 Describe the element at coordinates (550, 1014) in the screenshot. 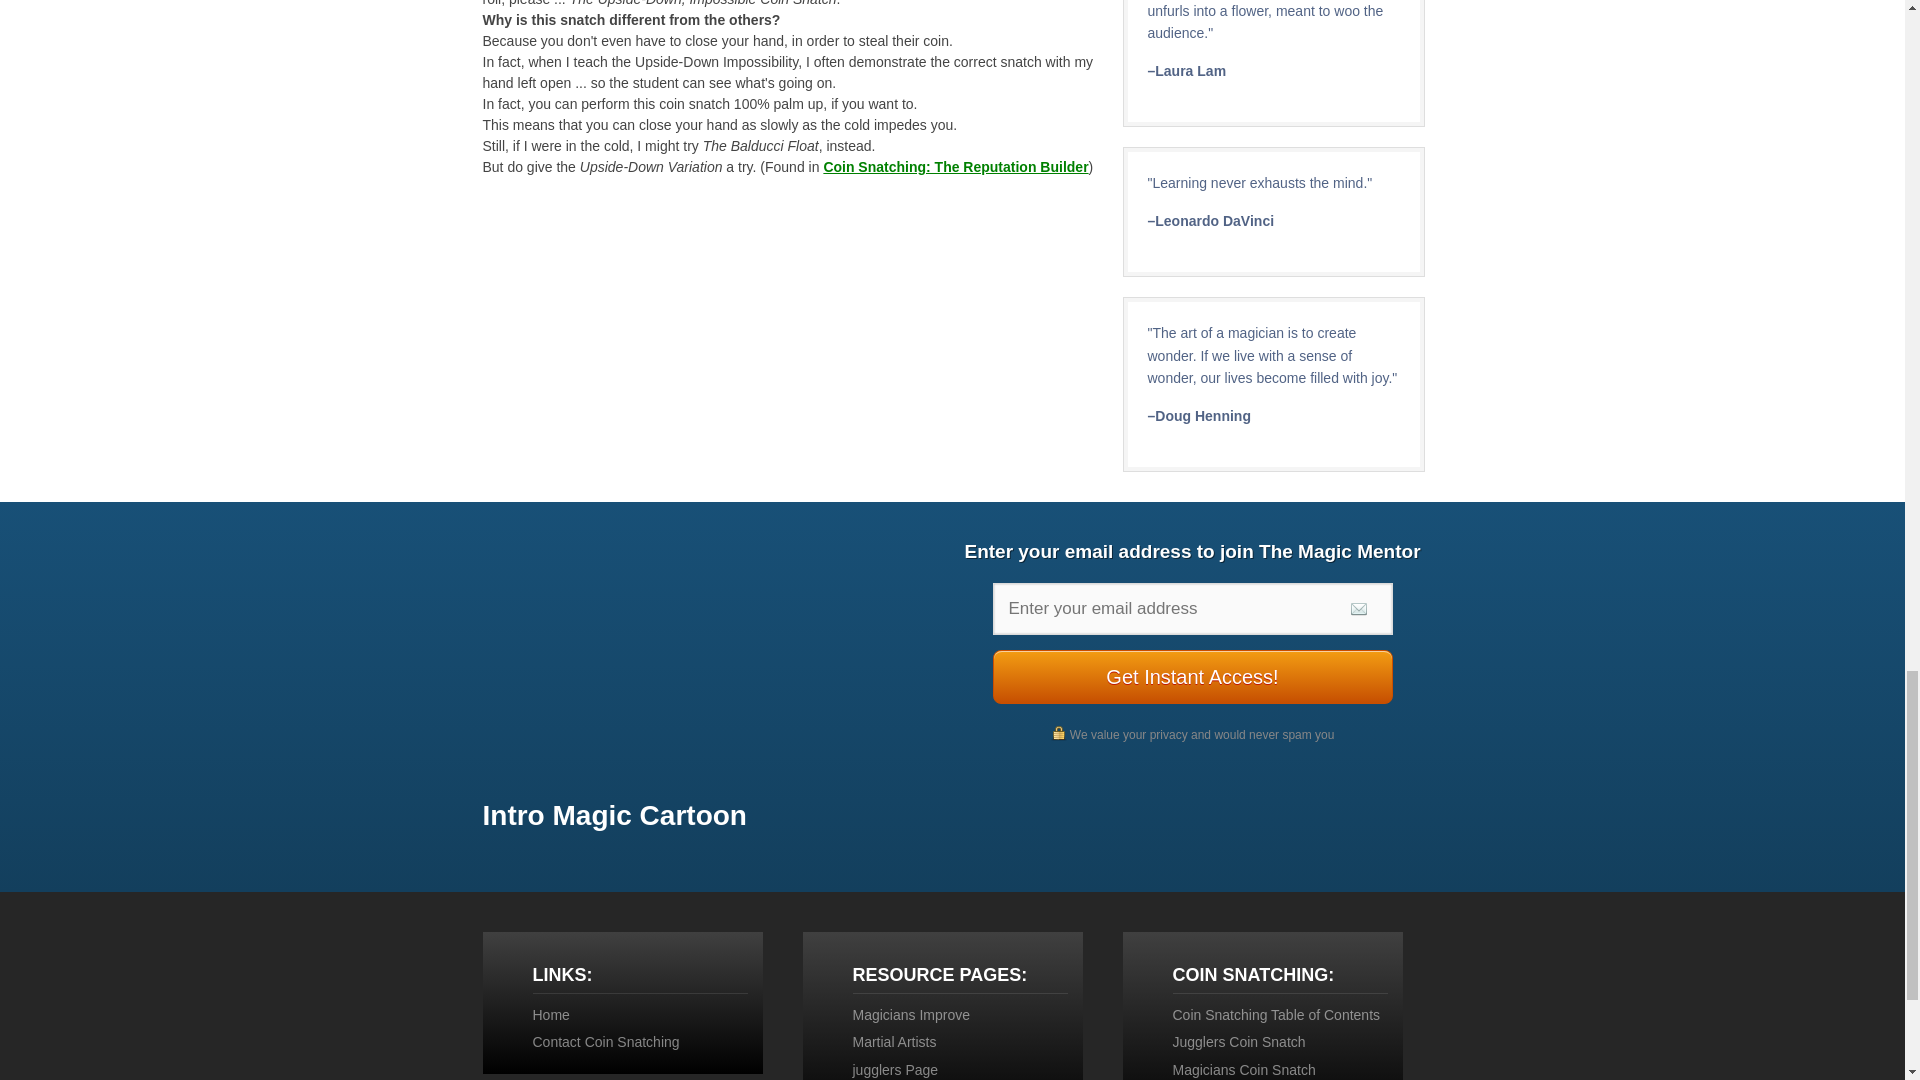

I see `Home` at that location.